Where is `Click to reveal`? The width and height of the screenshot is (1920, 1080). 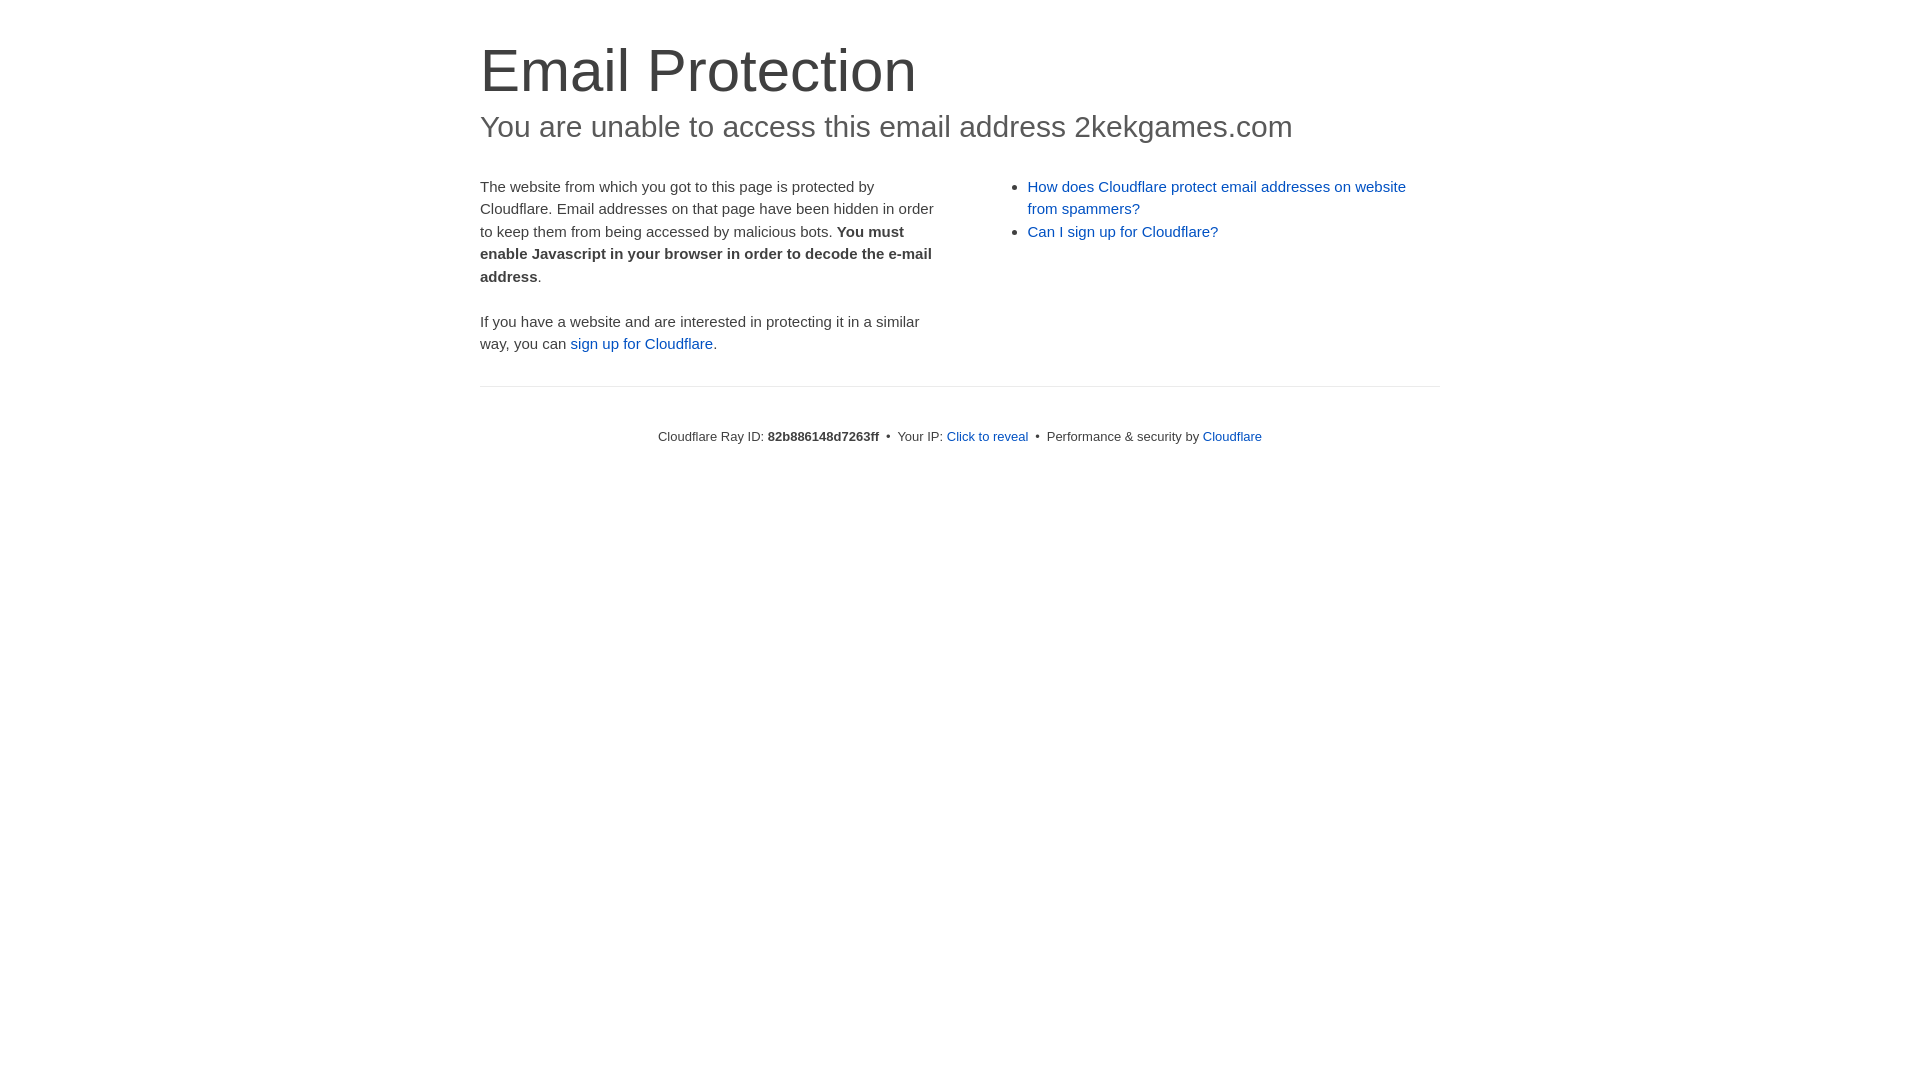
Click to reveal is located at coordinates (988, 436).